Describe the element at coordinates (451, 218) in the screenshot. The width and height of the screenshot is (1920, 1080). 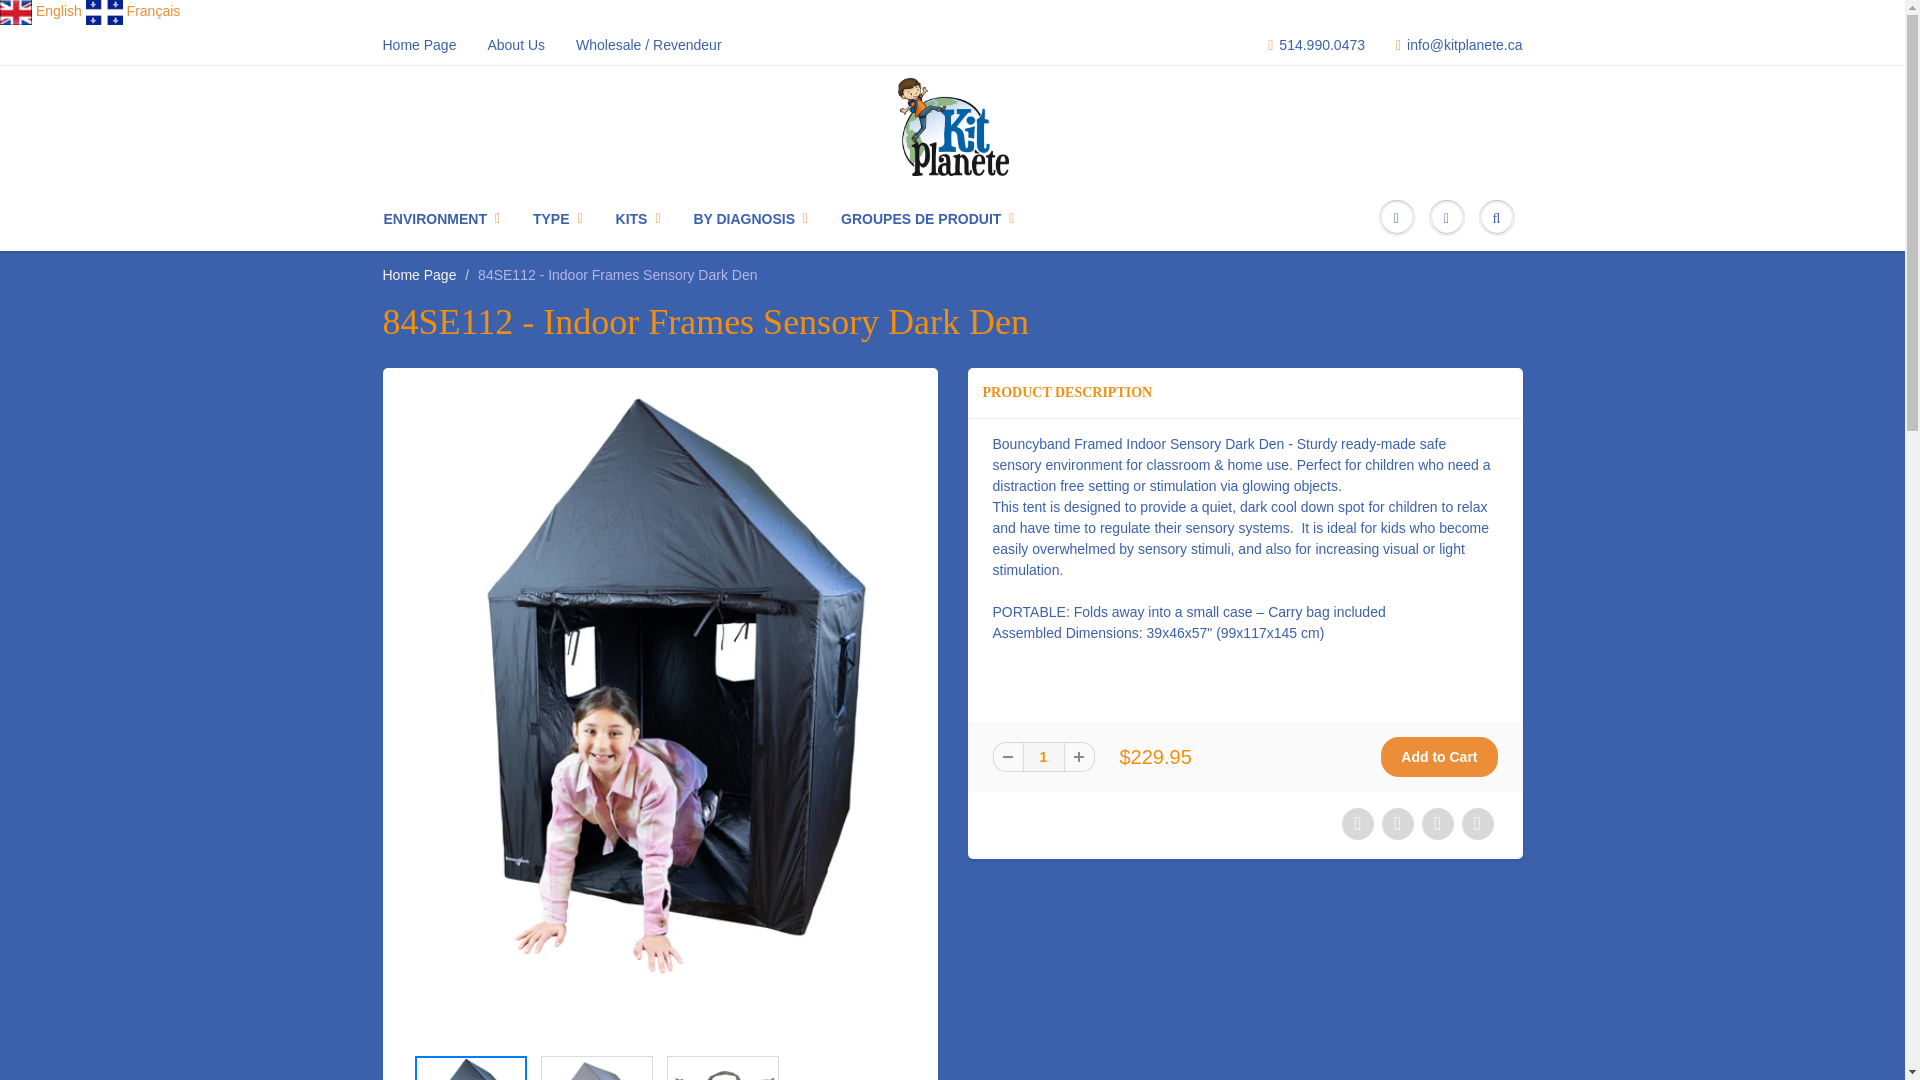
I see `ENVIRONMENT` at that location.